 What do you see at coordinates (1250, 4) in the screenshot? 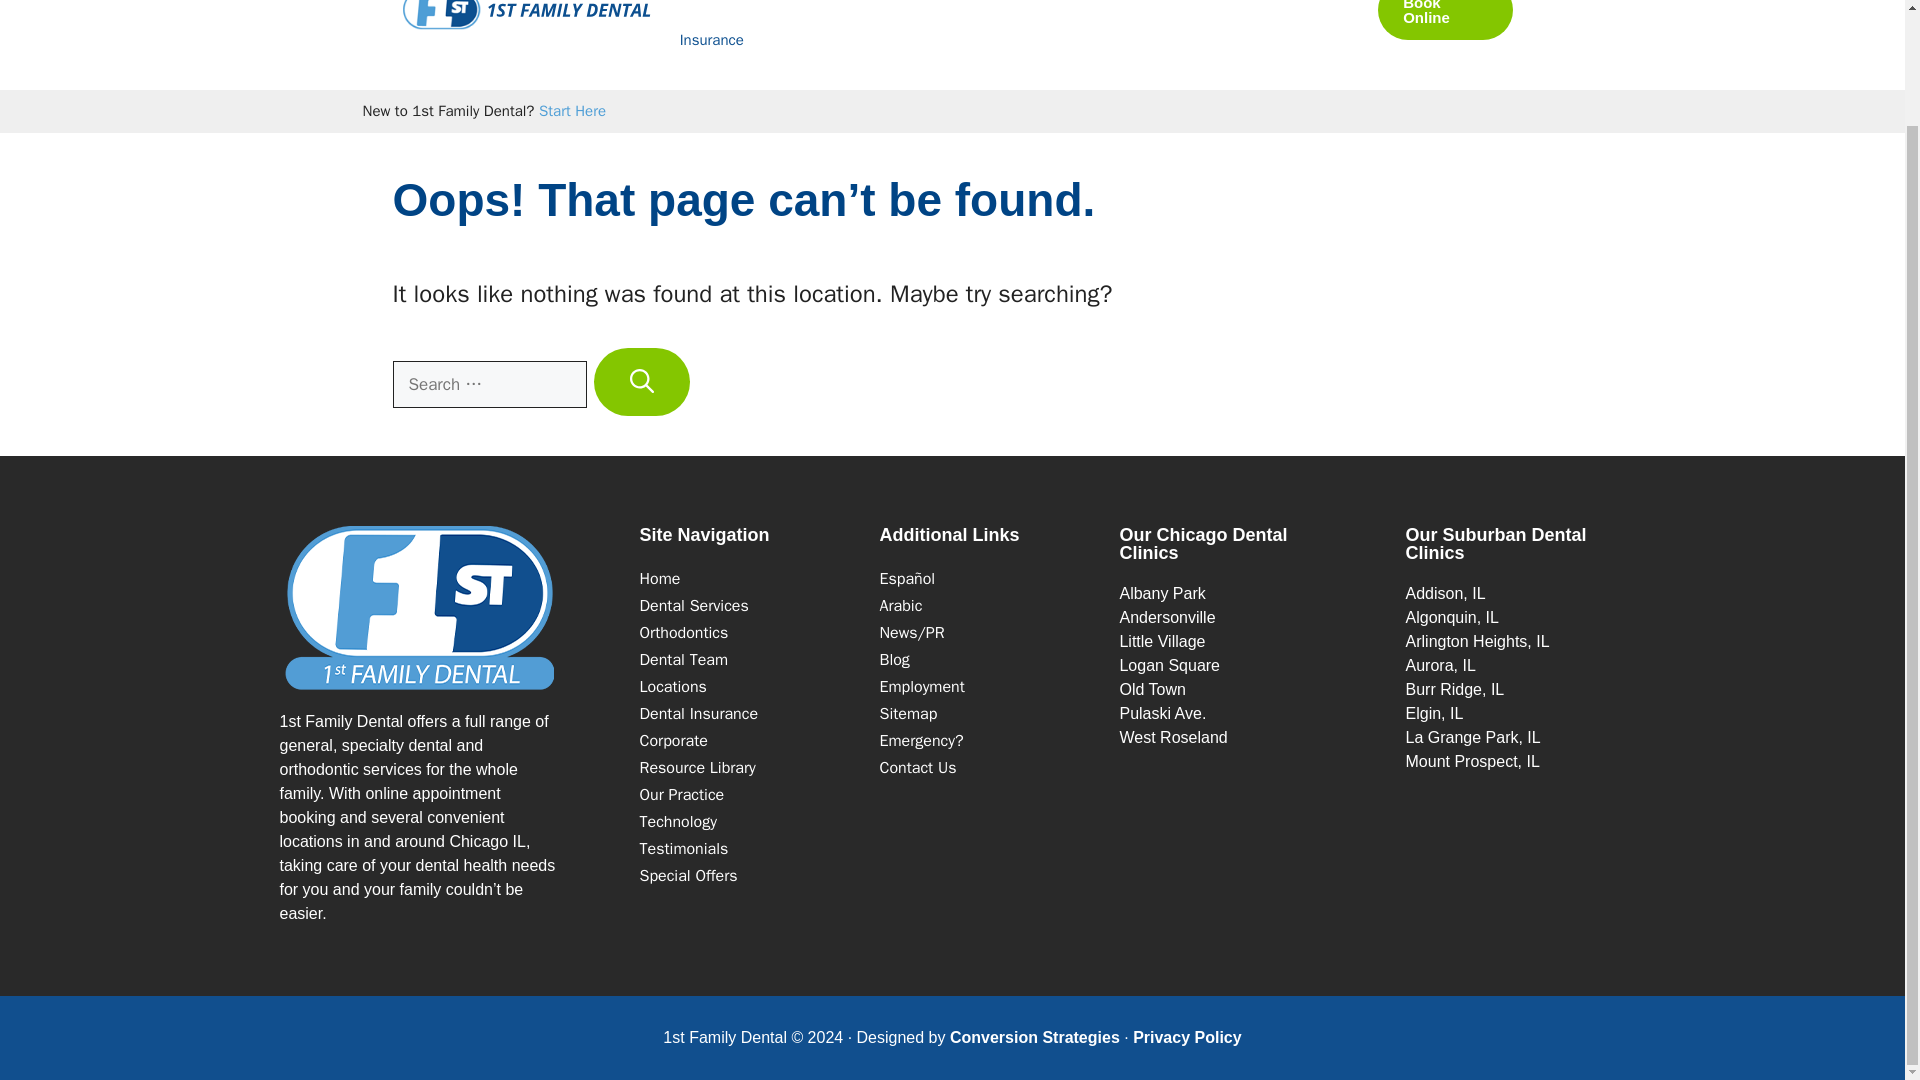
I see `Dental Team` at bounding box center [1250, 4].